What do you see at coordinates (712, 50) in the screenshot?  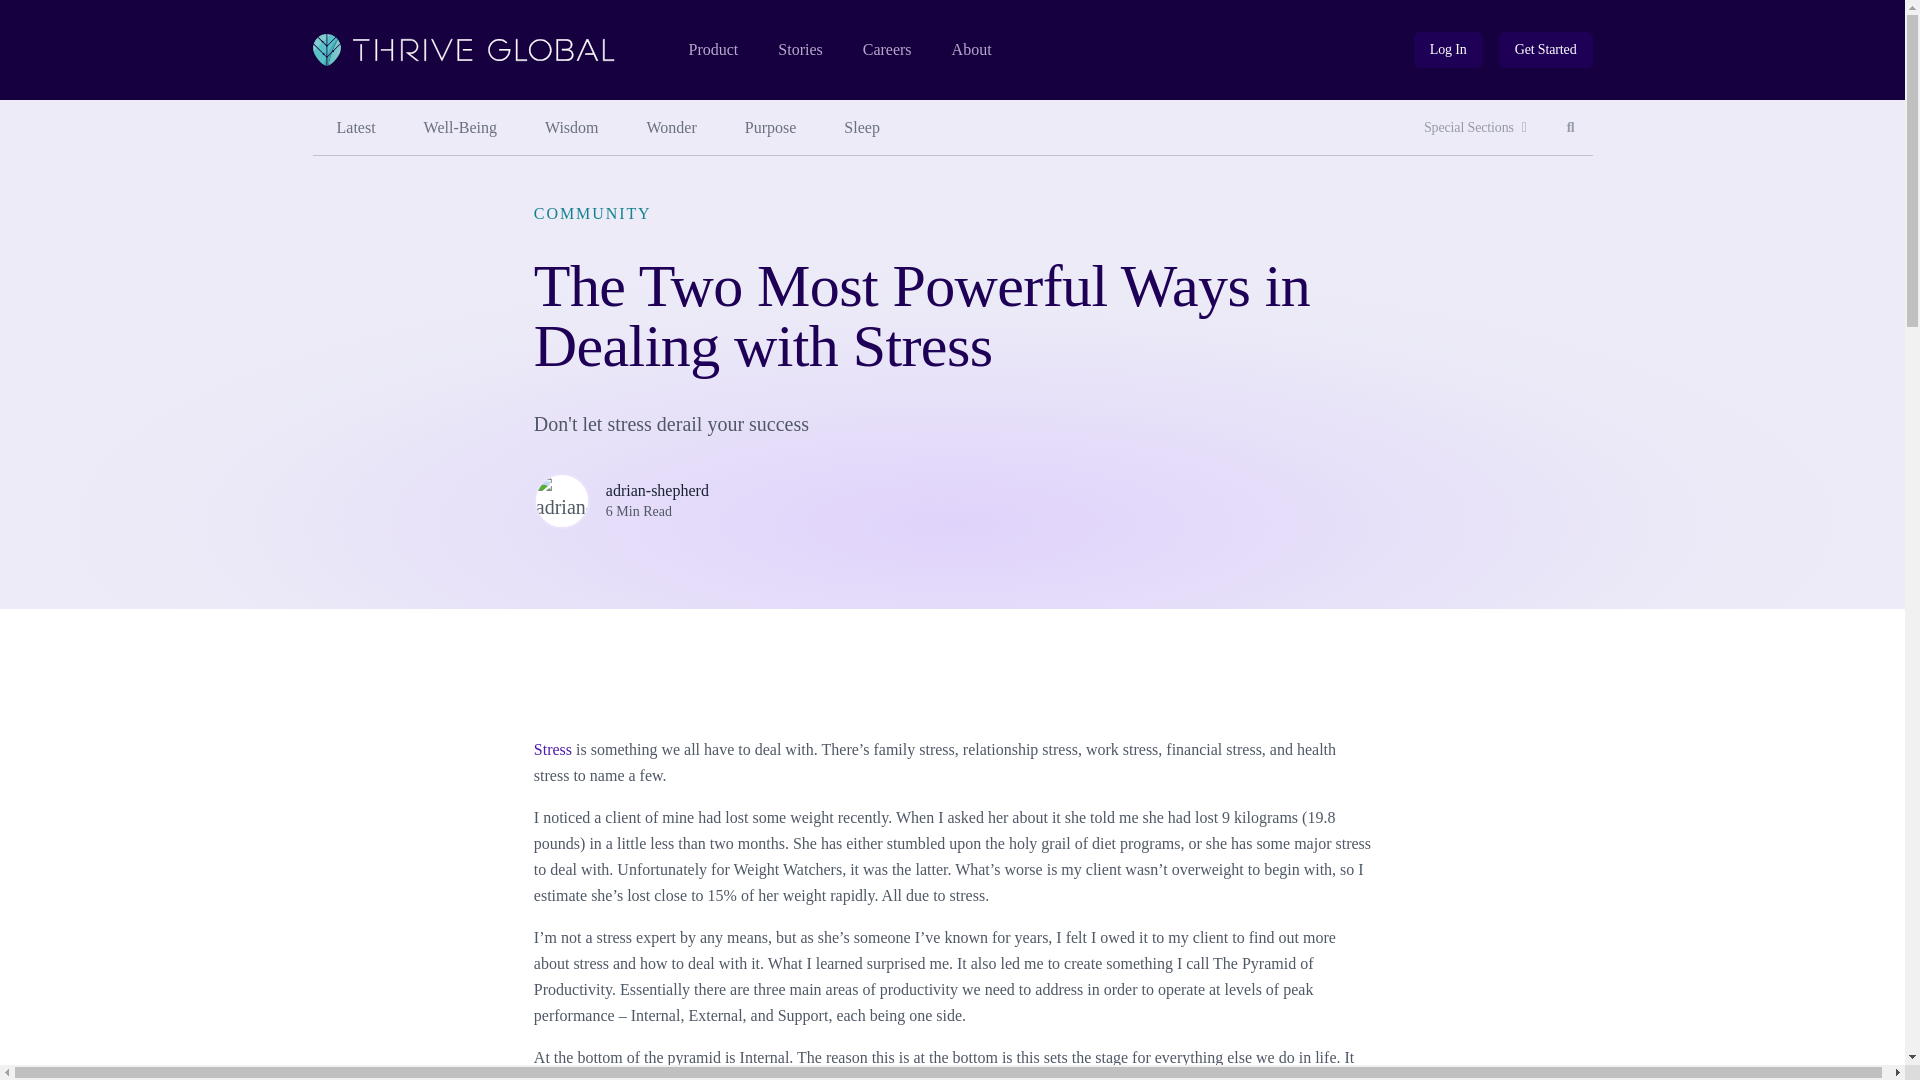 I see `Product` at bounding box center [712, 50].